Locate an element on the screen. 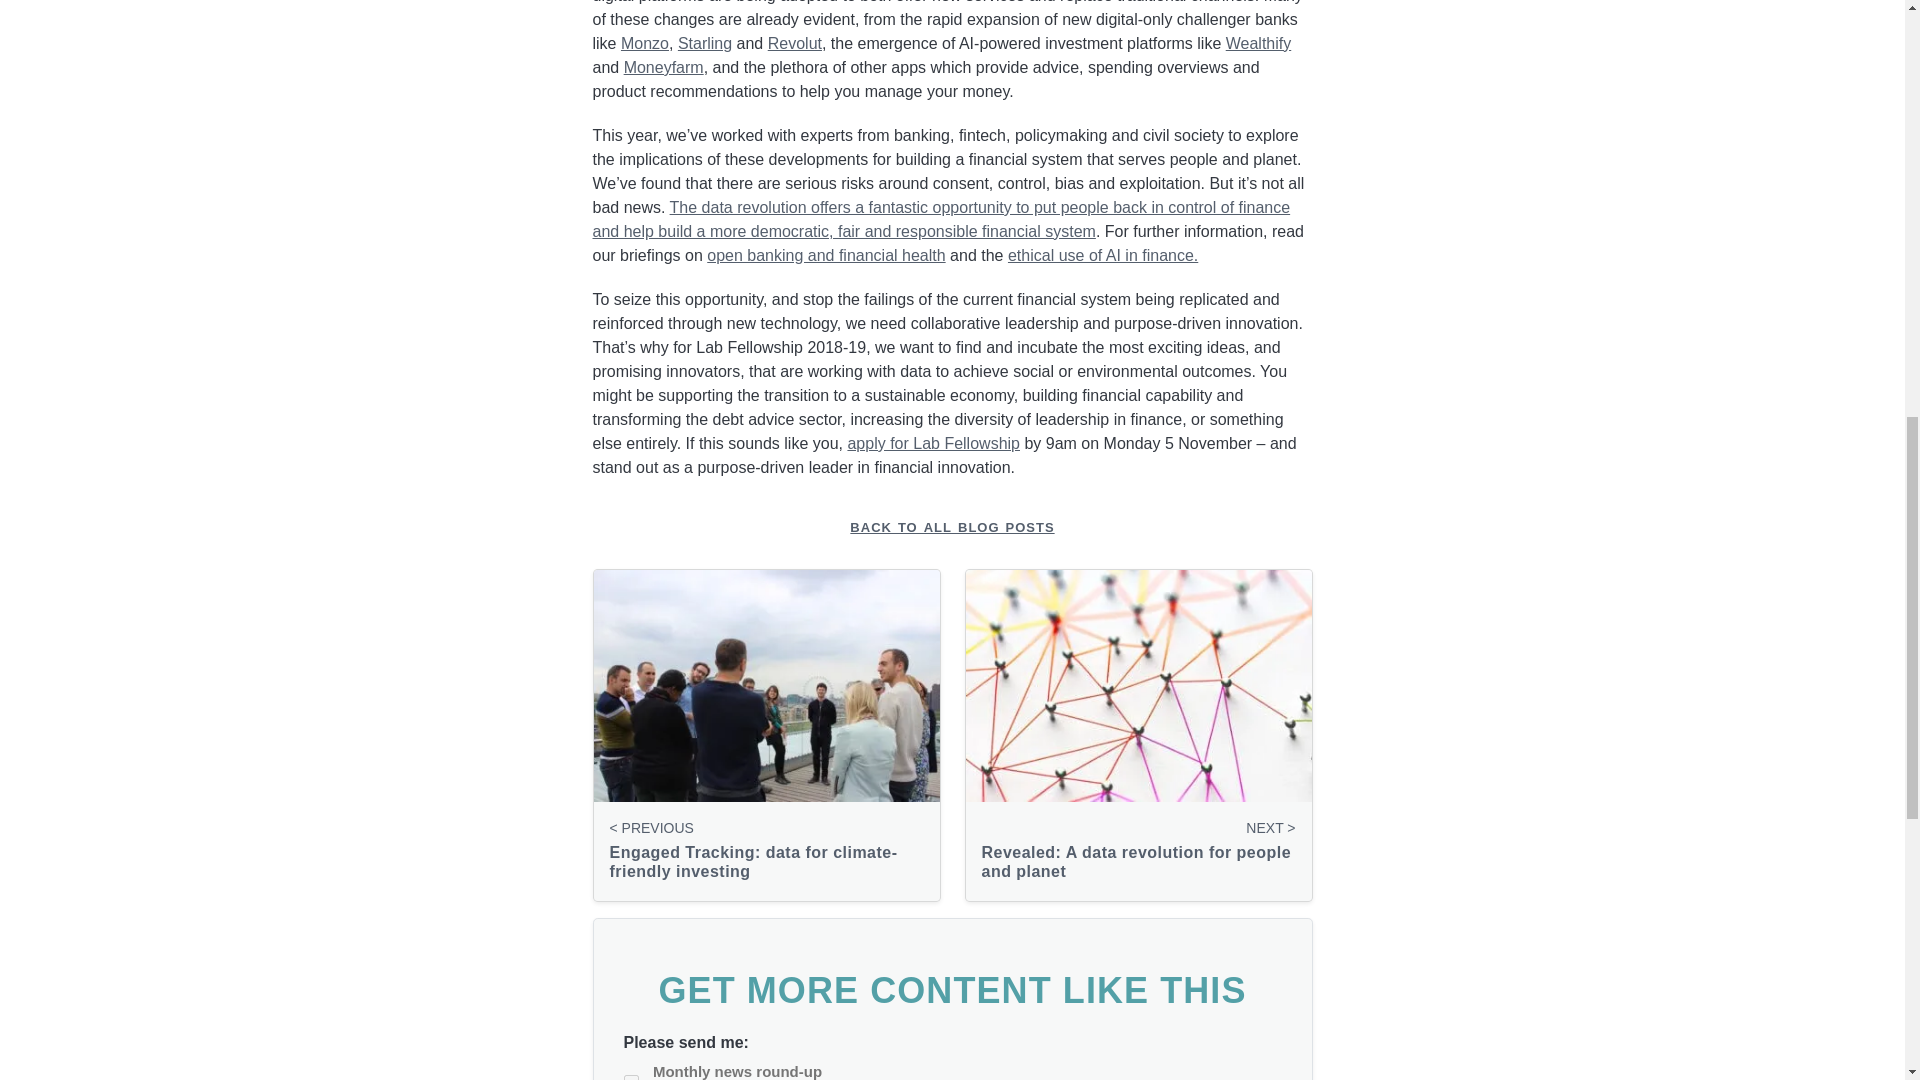  Starling is located at coordinates (704, 42).